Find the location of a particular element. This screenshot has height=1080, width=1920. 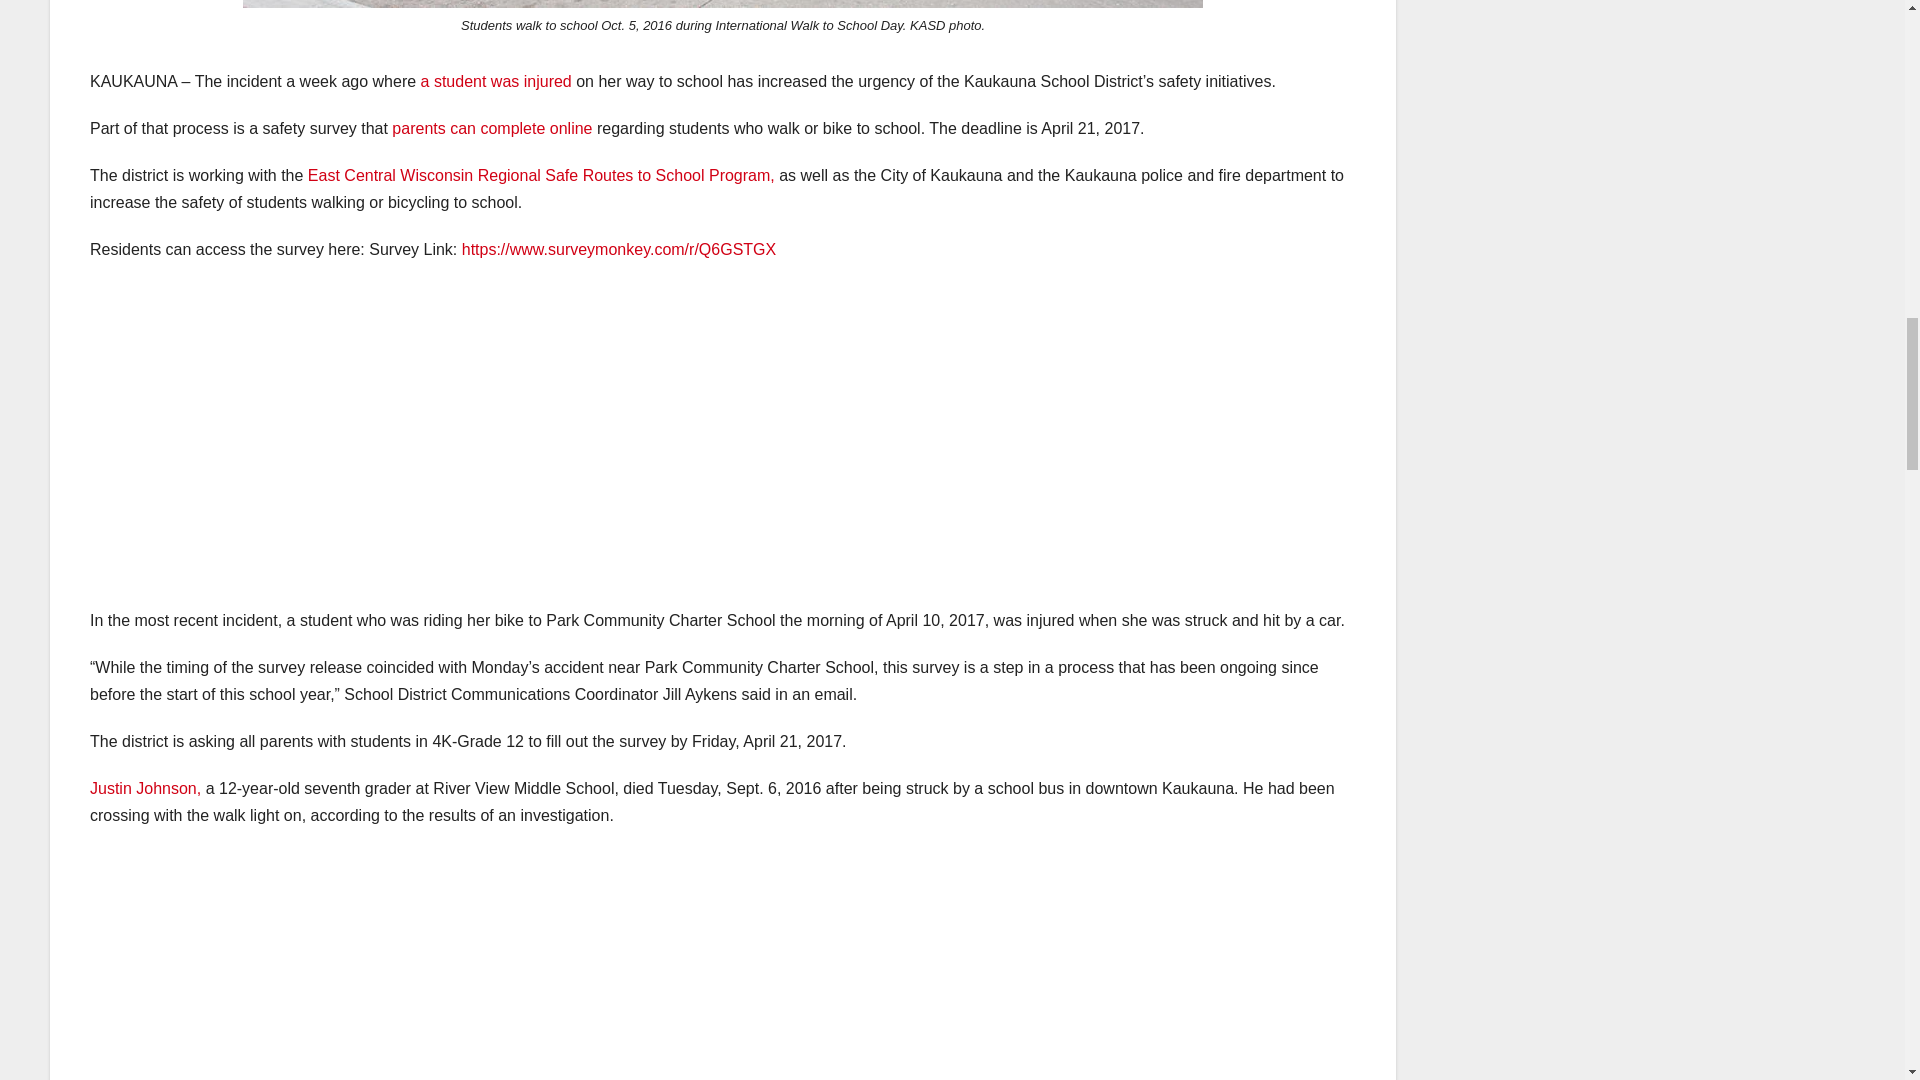

a student was injured is located at coordinates (498, 81).